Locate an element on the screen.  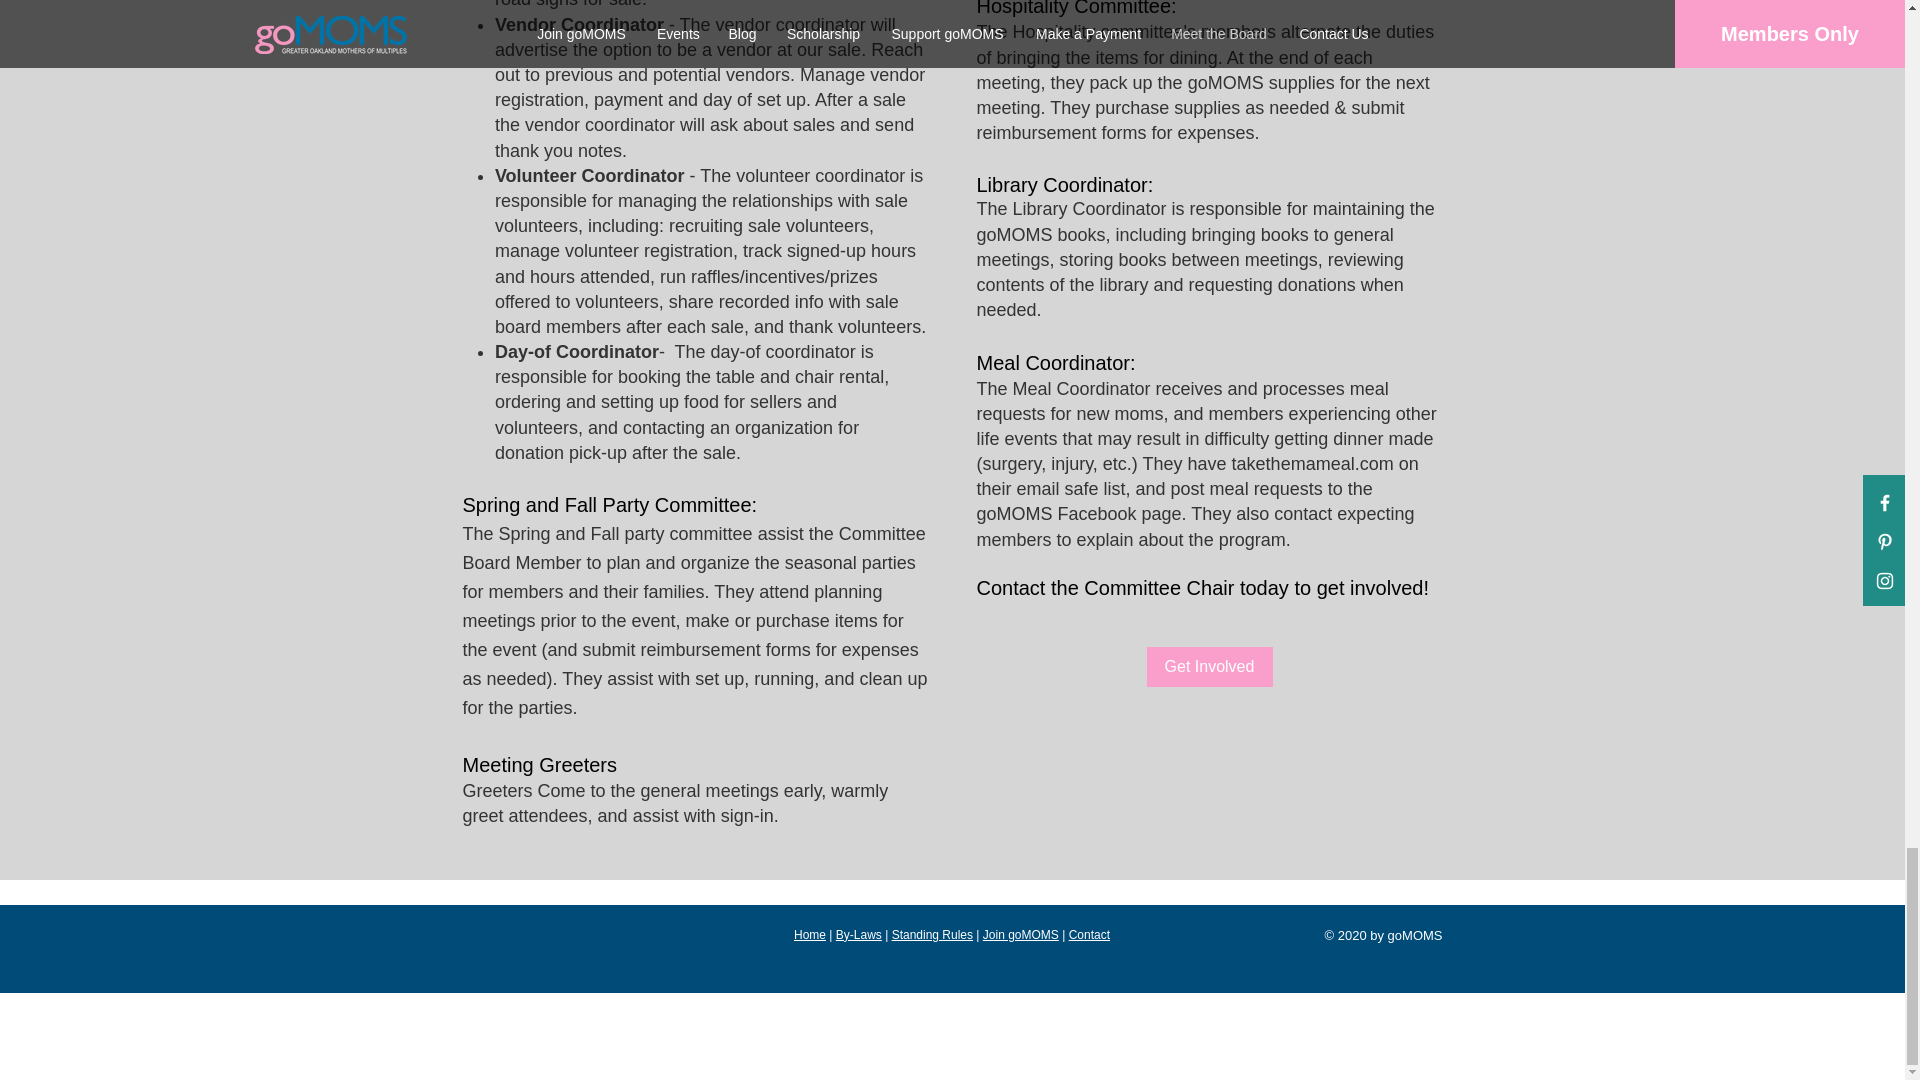
Standing Rules is located at coordinates (932, 934).